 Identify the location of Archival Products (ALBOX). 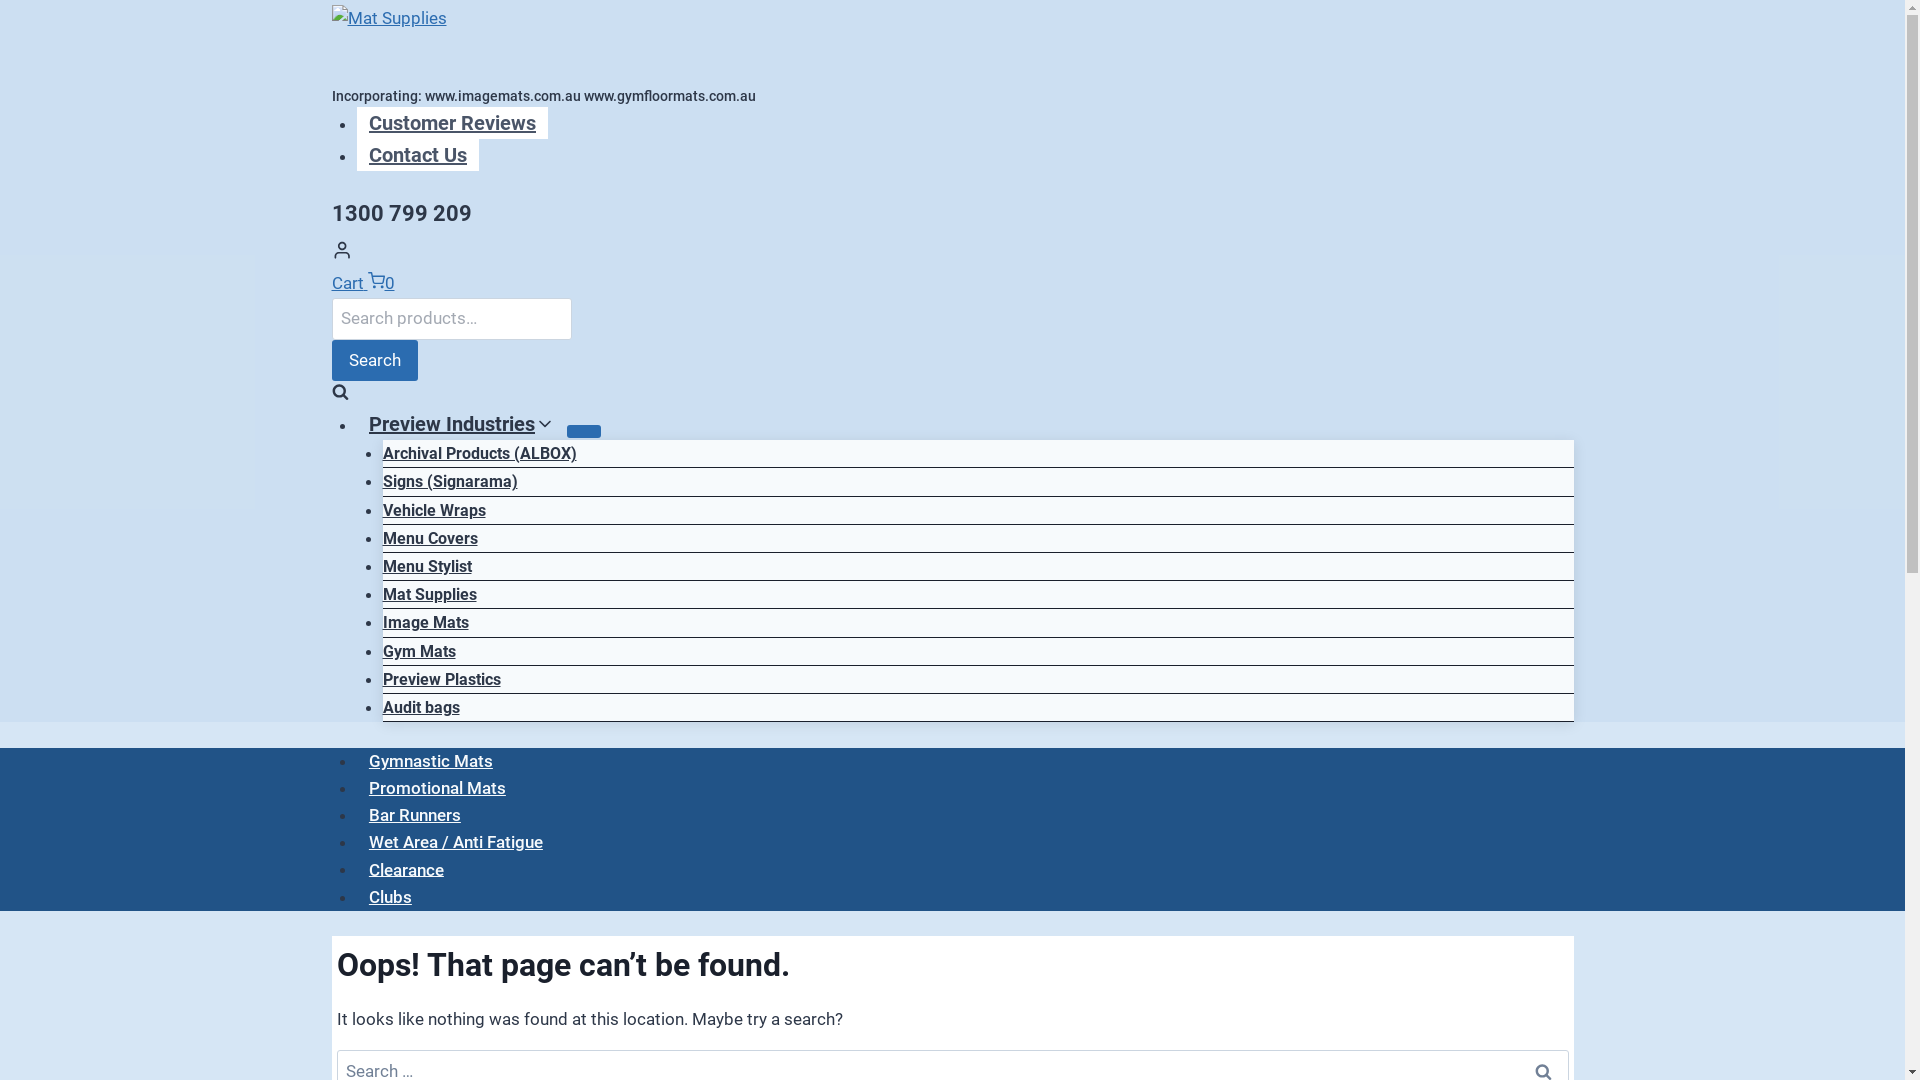
(479, 454).